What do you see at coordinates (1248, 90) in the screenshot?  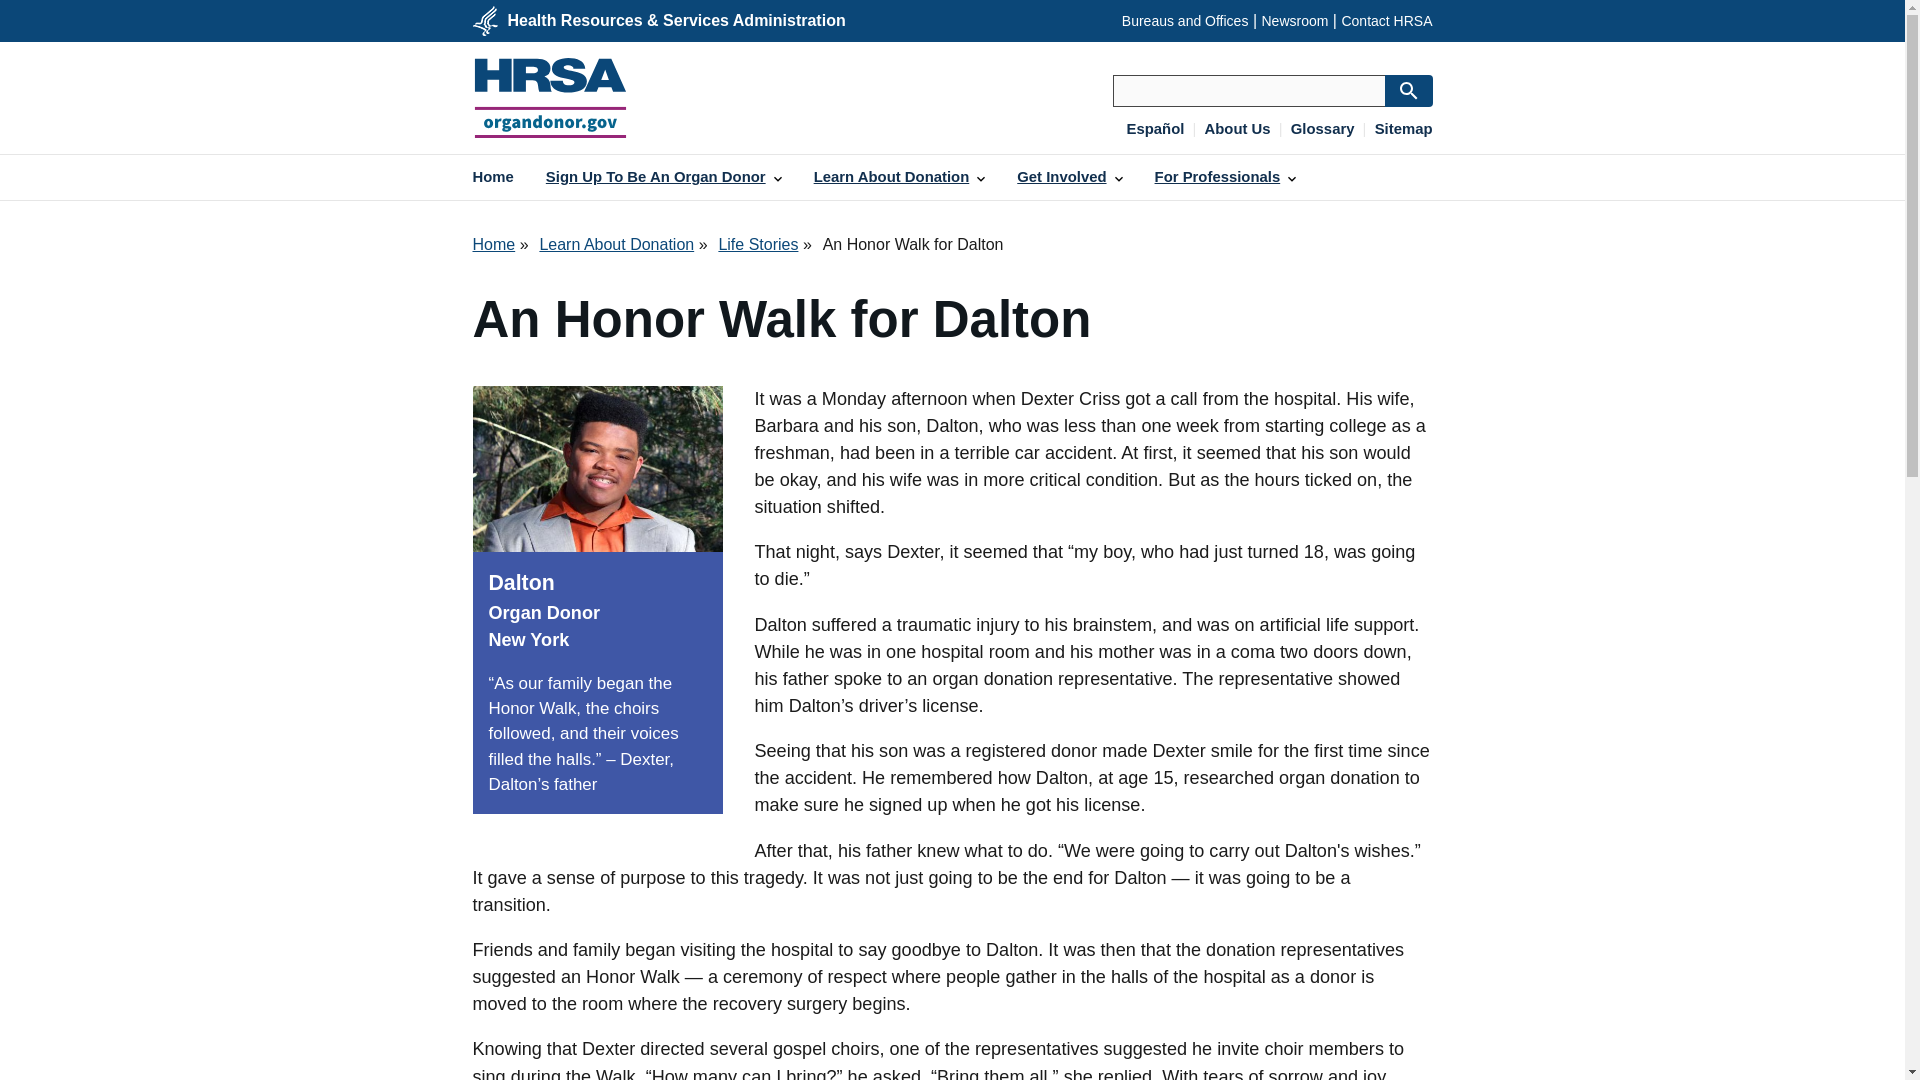 I see `Enter the terms you wish to search for.` at bounding box center [1248, 90].